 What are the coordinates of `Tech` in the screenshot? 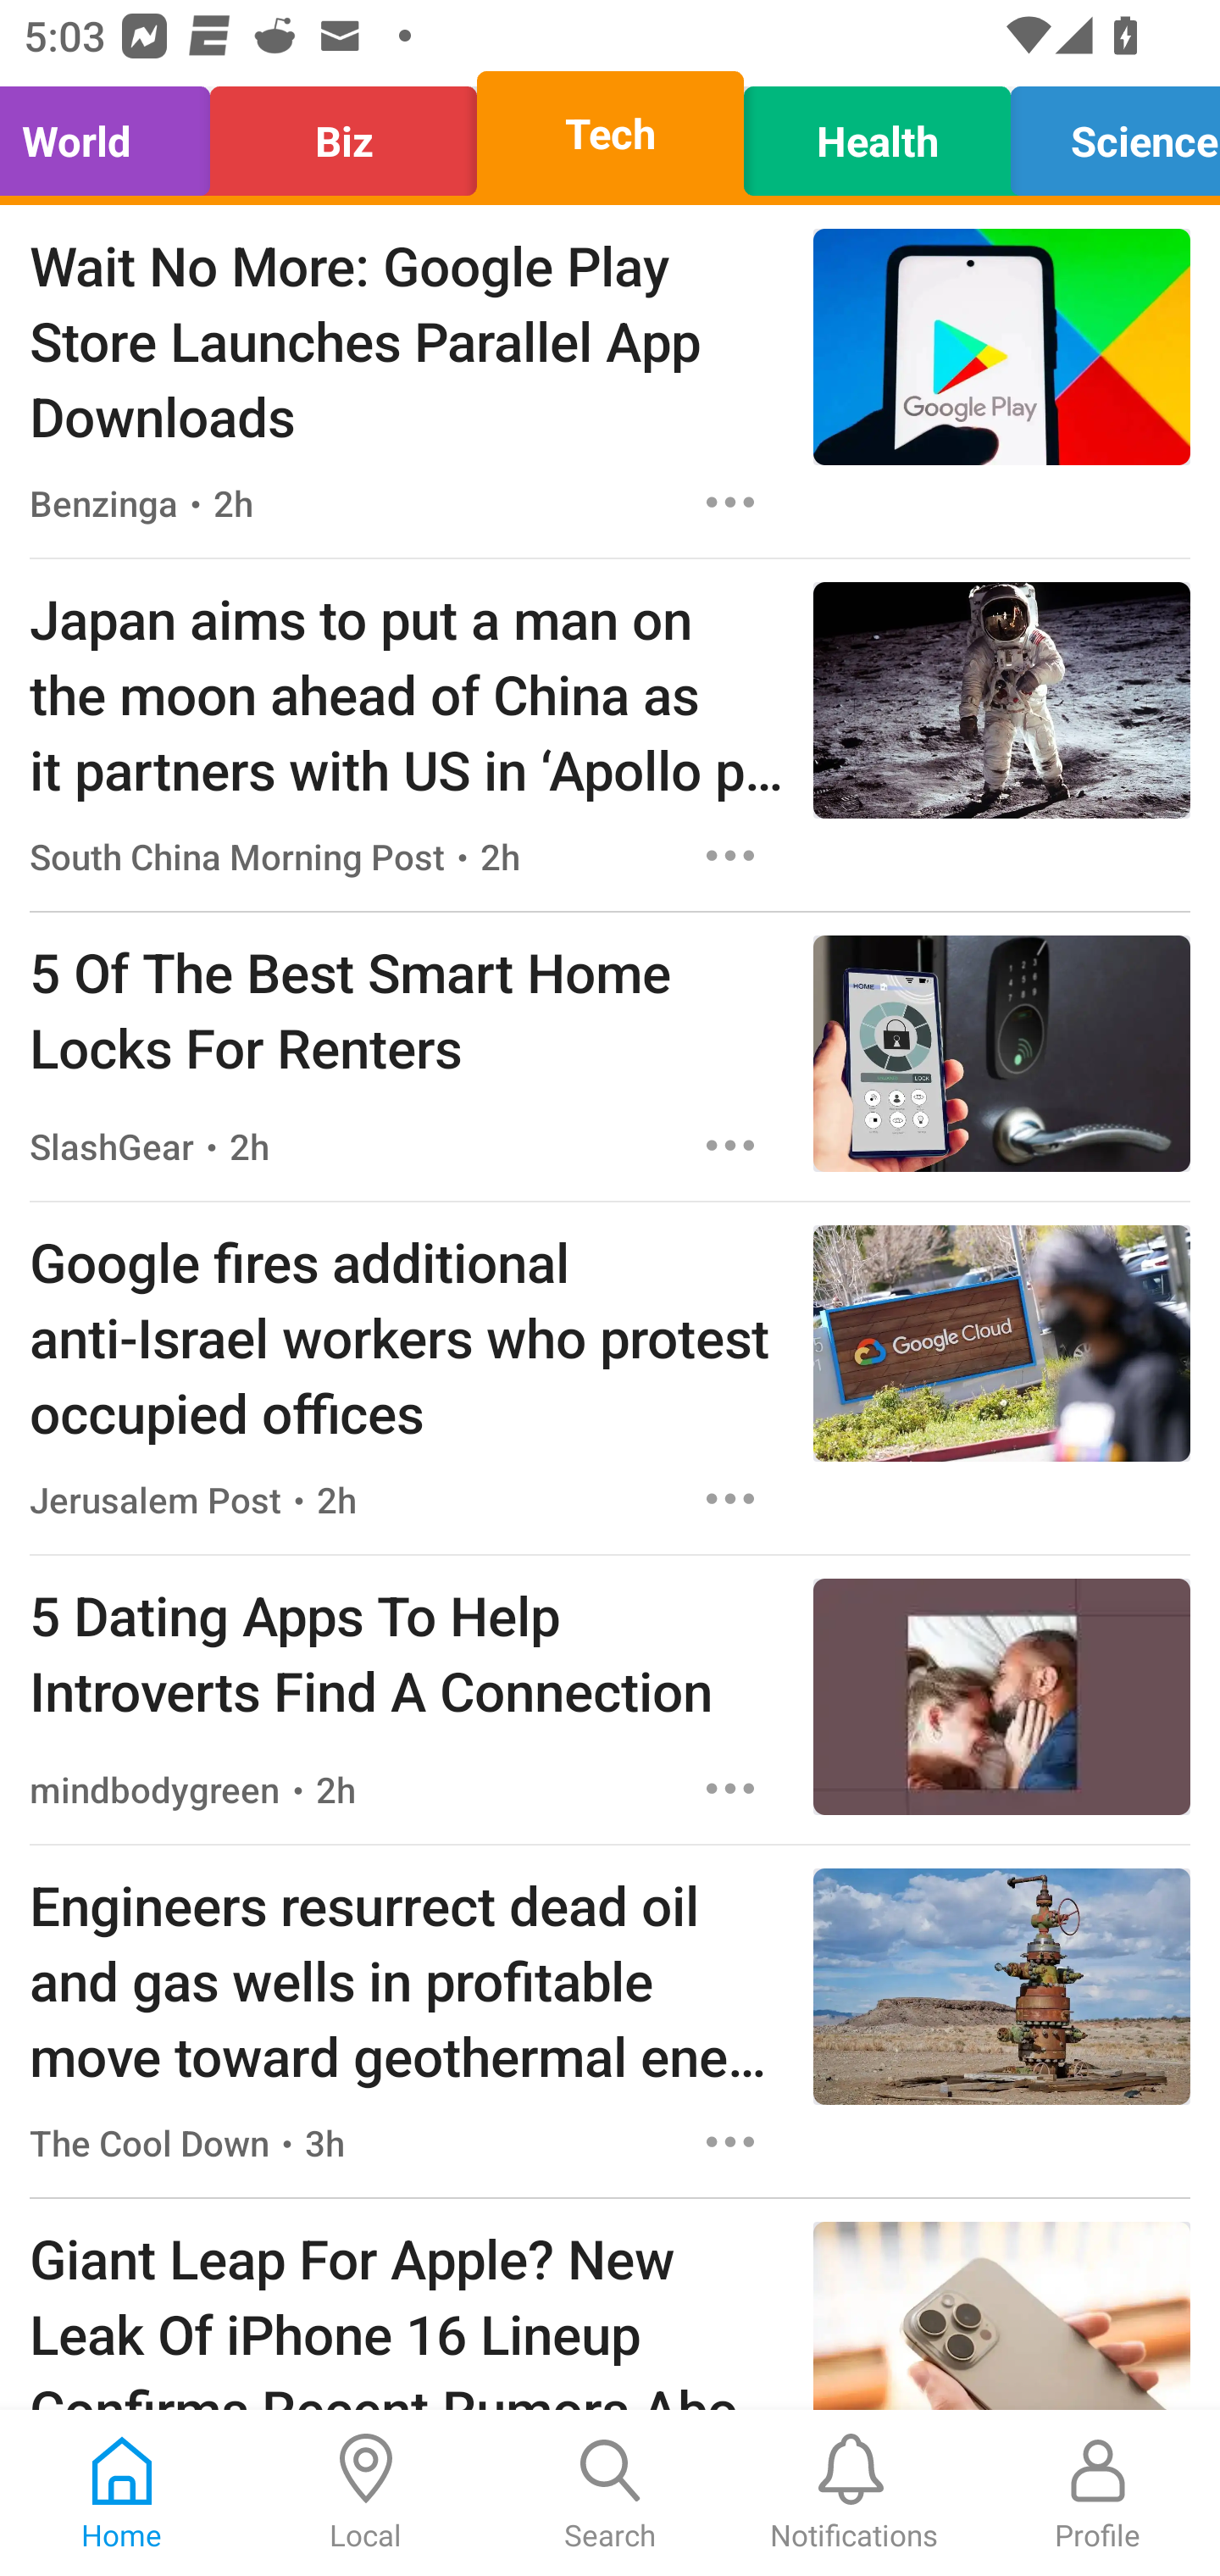 It's located at (610, 134).